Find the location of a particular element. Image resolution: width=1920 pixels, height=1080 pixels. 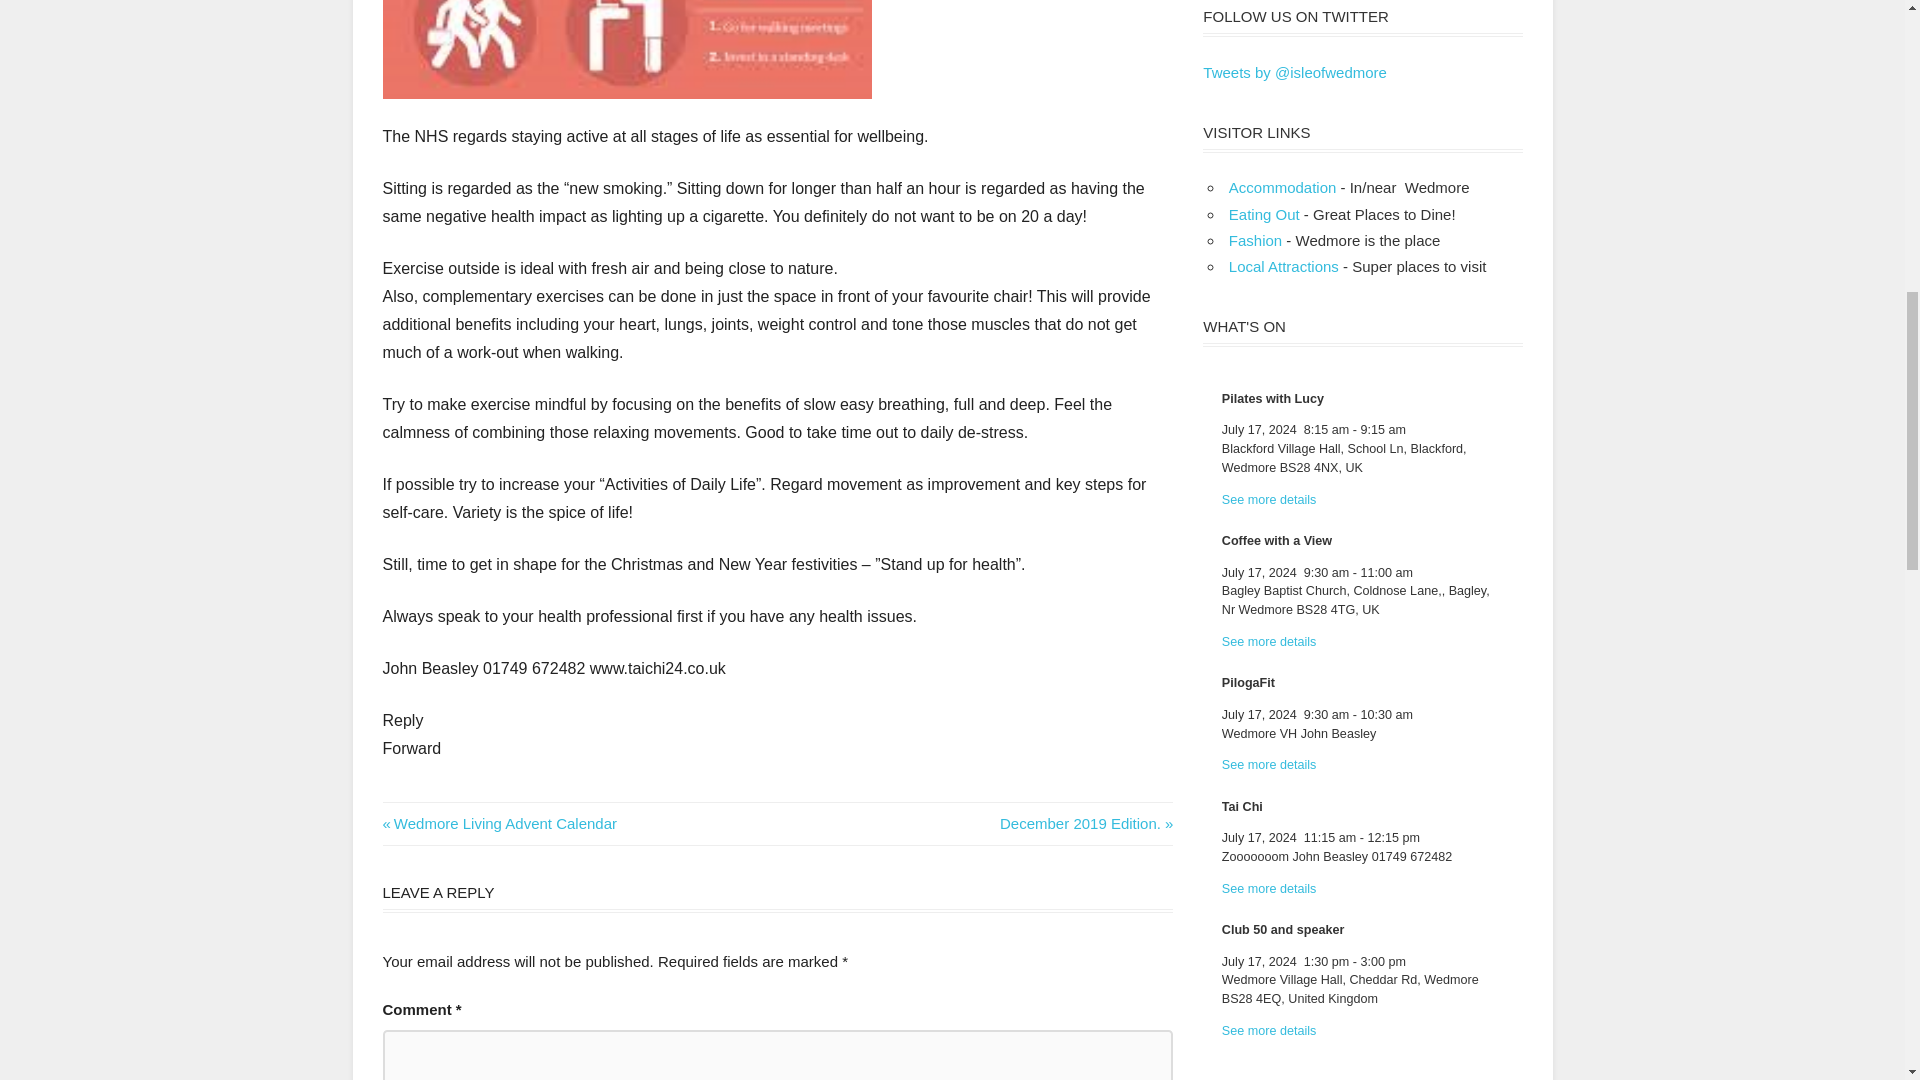

See more details is located at coordinates (1269, 765).